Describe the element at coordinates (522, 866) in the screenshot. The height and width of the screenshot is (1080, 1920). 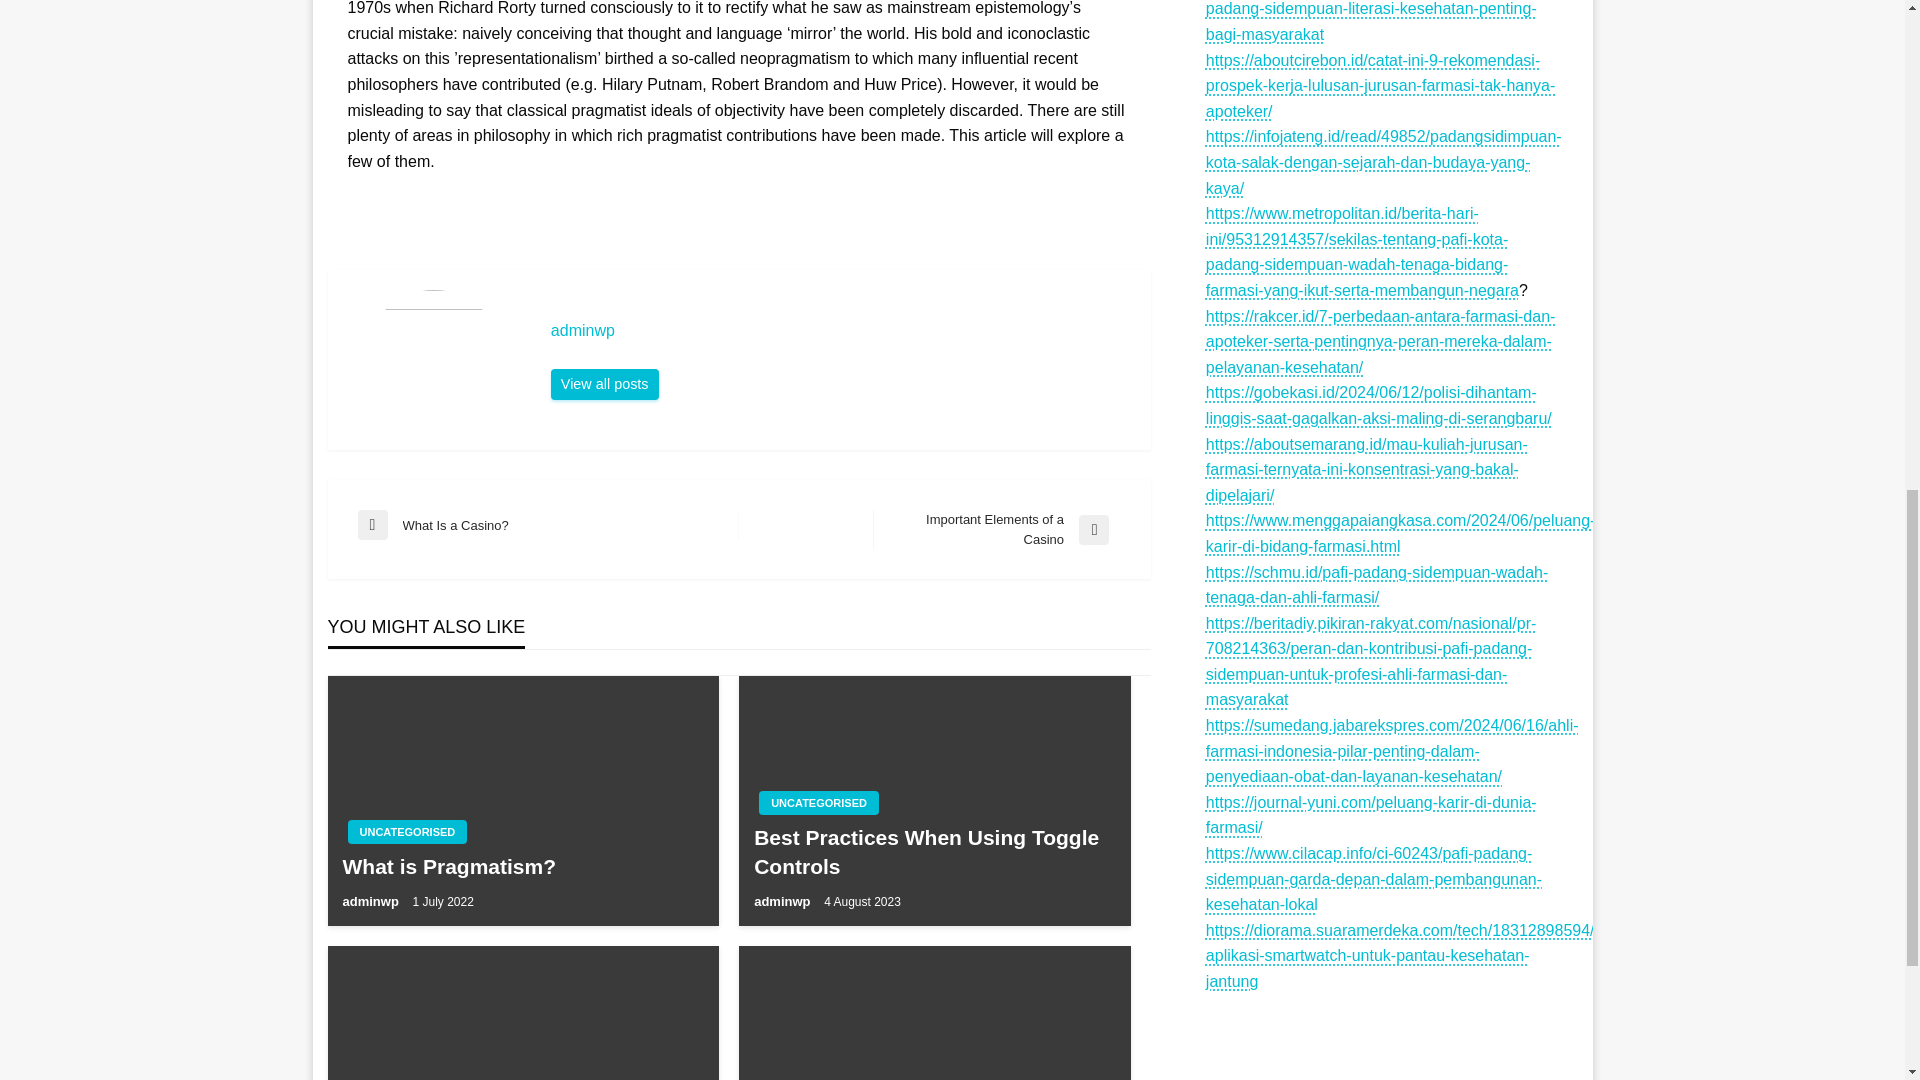
I see `What is Pragmatism?` at that location.